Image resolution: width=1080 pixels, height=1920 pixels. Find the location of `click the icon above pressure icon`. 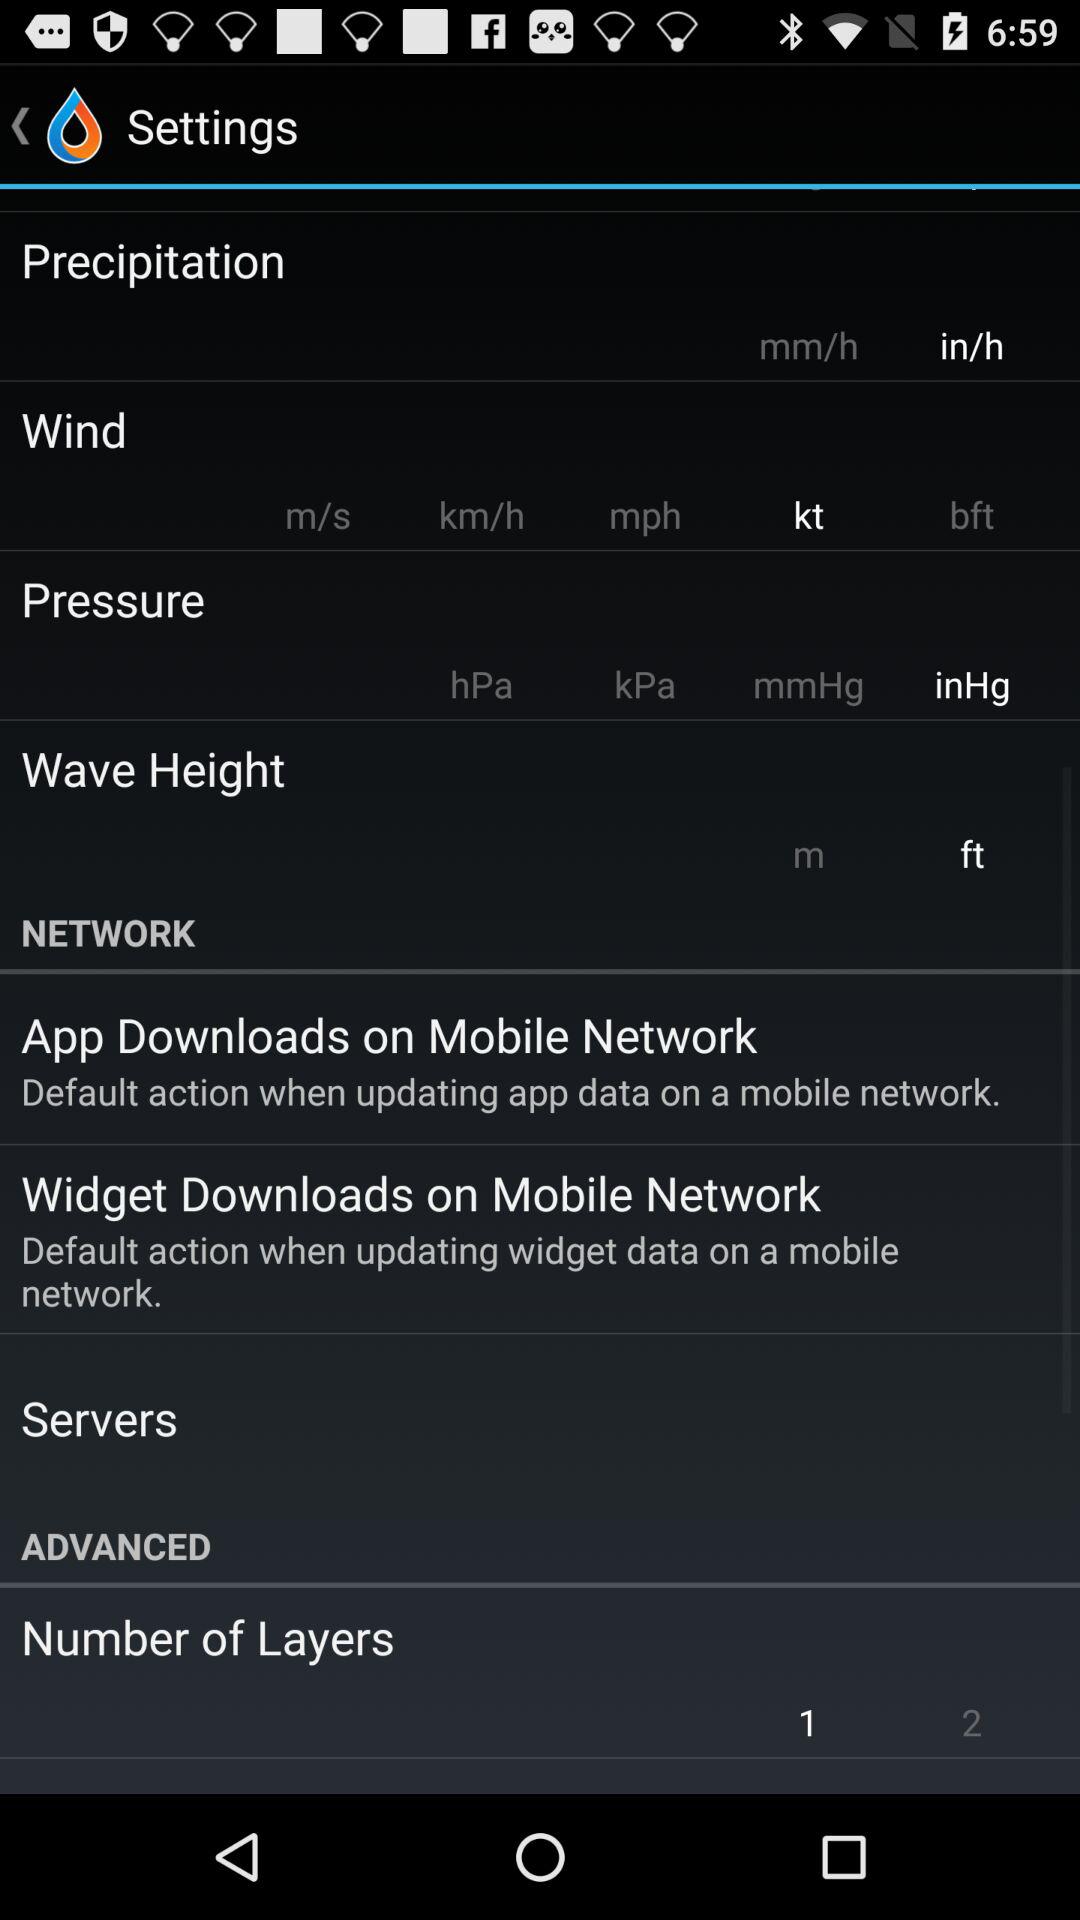

click the icon above pressure icon is located at coordinates (644, 514).